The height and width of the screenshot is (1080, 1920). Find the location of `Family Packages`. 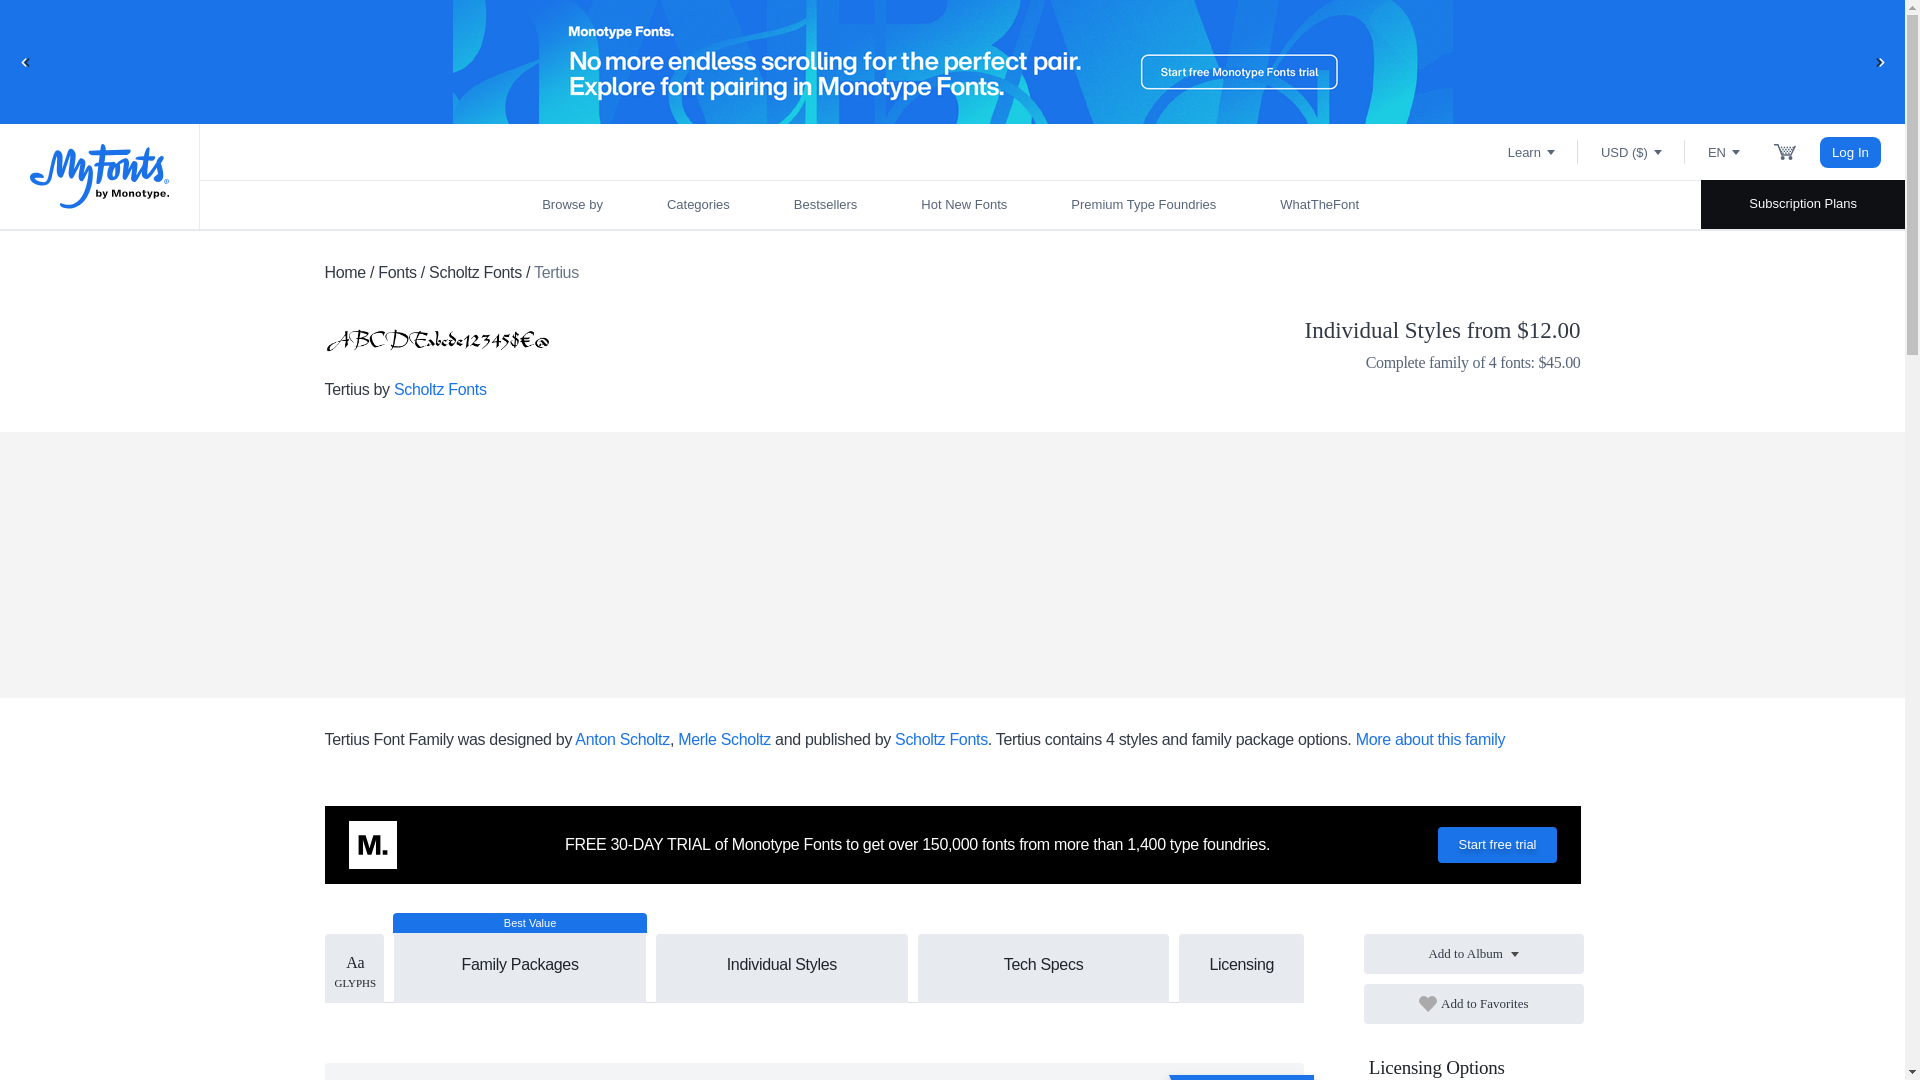

Family Packages is located at coordinates (519, 953).